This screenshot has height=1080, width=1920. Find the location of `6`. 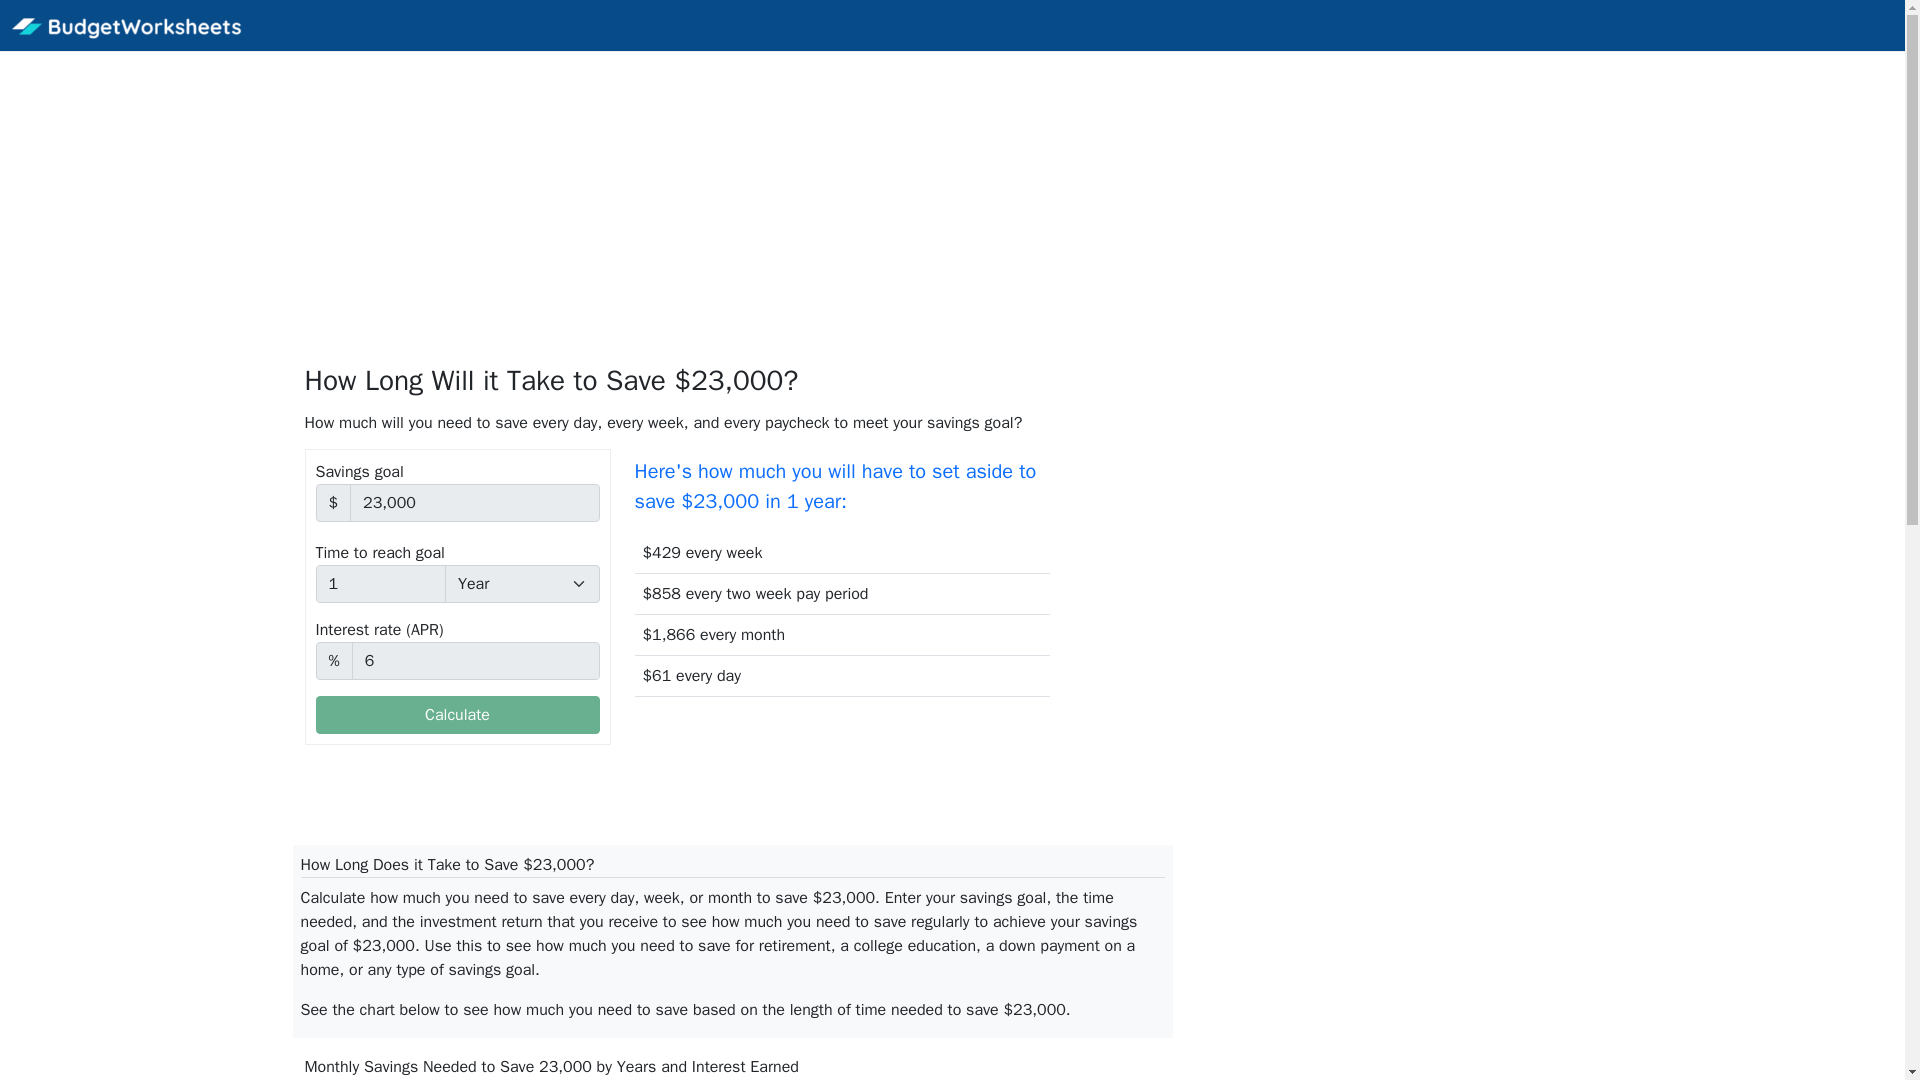

6 is located at coordinates (475, 660).